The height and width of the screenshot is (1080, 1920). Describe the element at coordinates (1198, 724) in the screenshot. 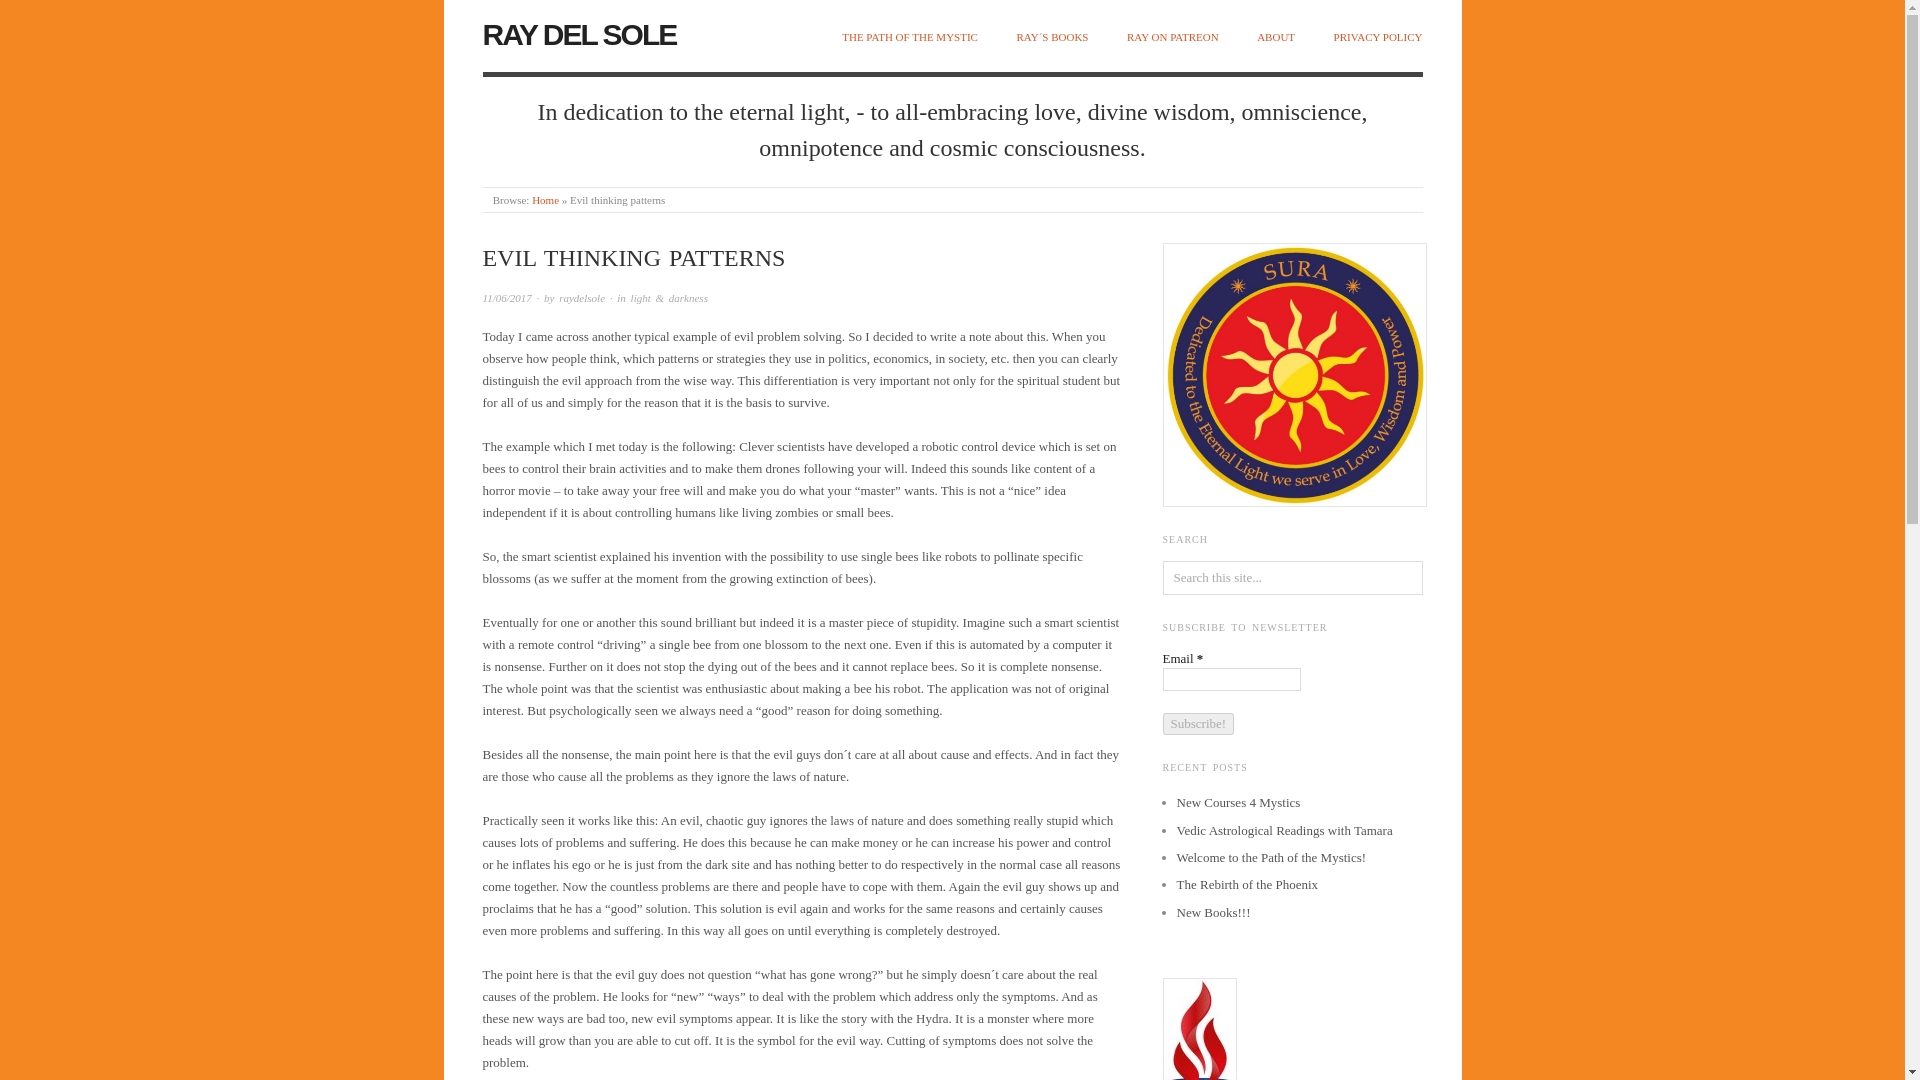

I see `Subscribe!` at that location.